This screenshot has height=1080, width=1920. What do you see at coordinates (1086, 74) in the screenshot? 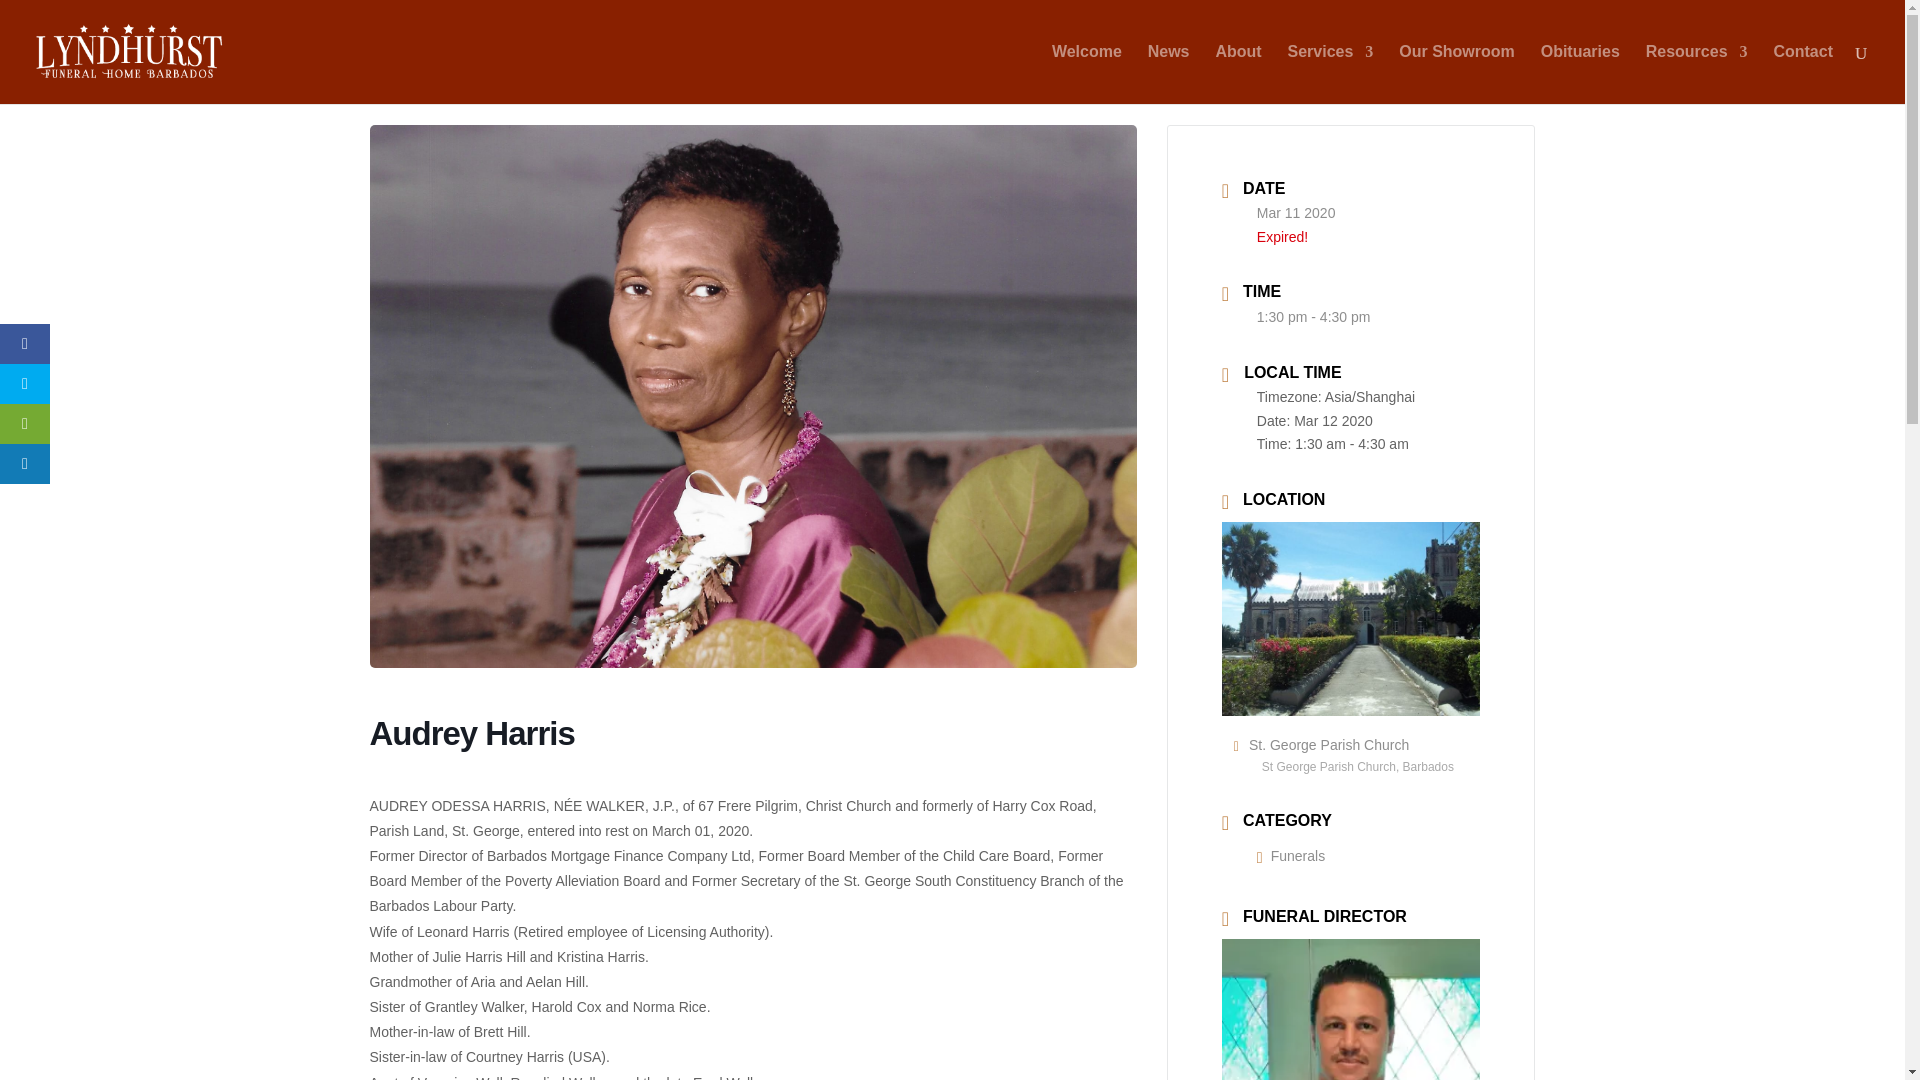
I see `Welcome` at bounding box center [1086, 74].